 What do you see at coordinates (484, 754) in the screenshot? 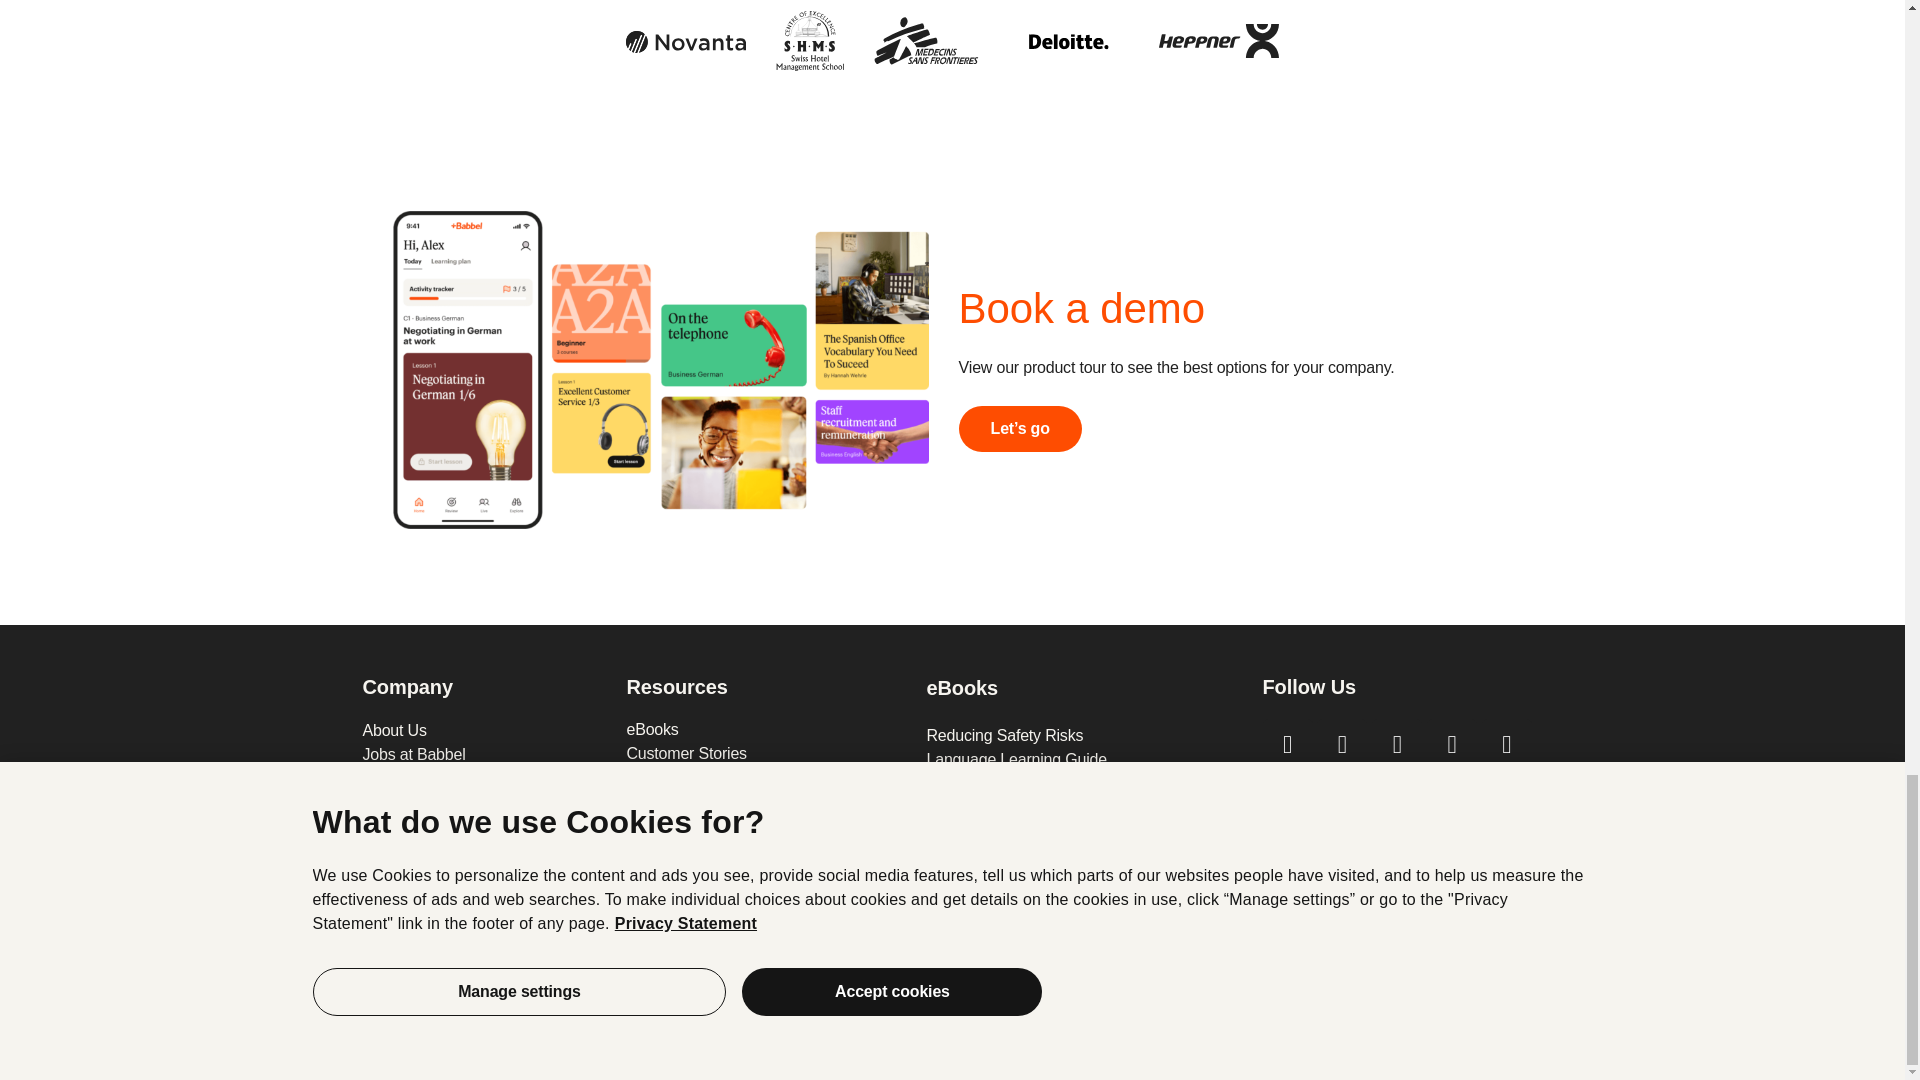
I see `Jobs at Babbel` at bounding box center [484, 754].